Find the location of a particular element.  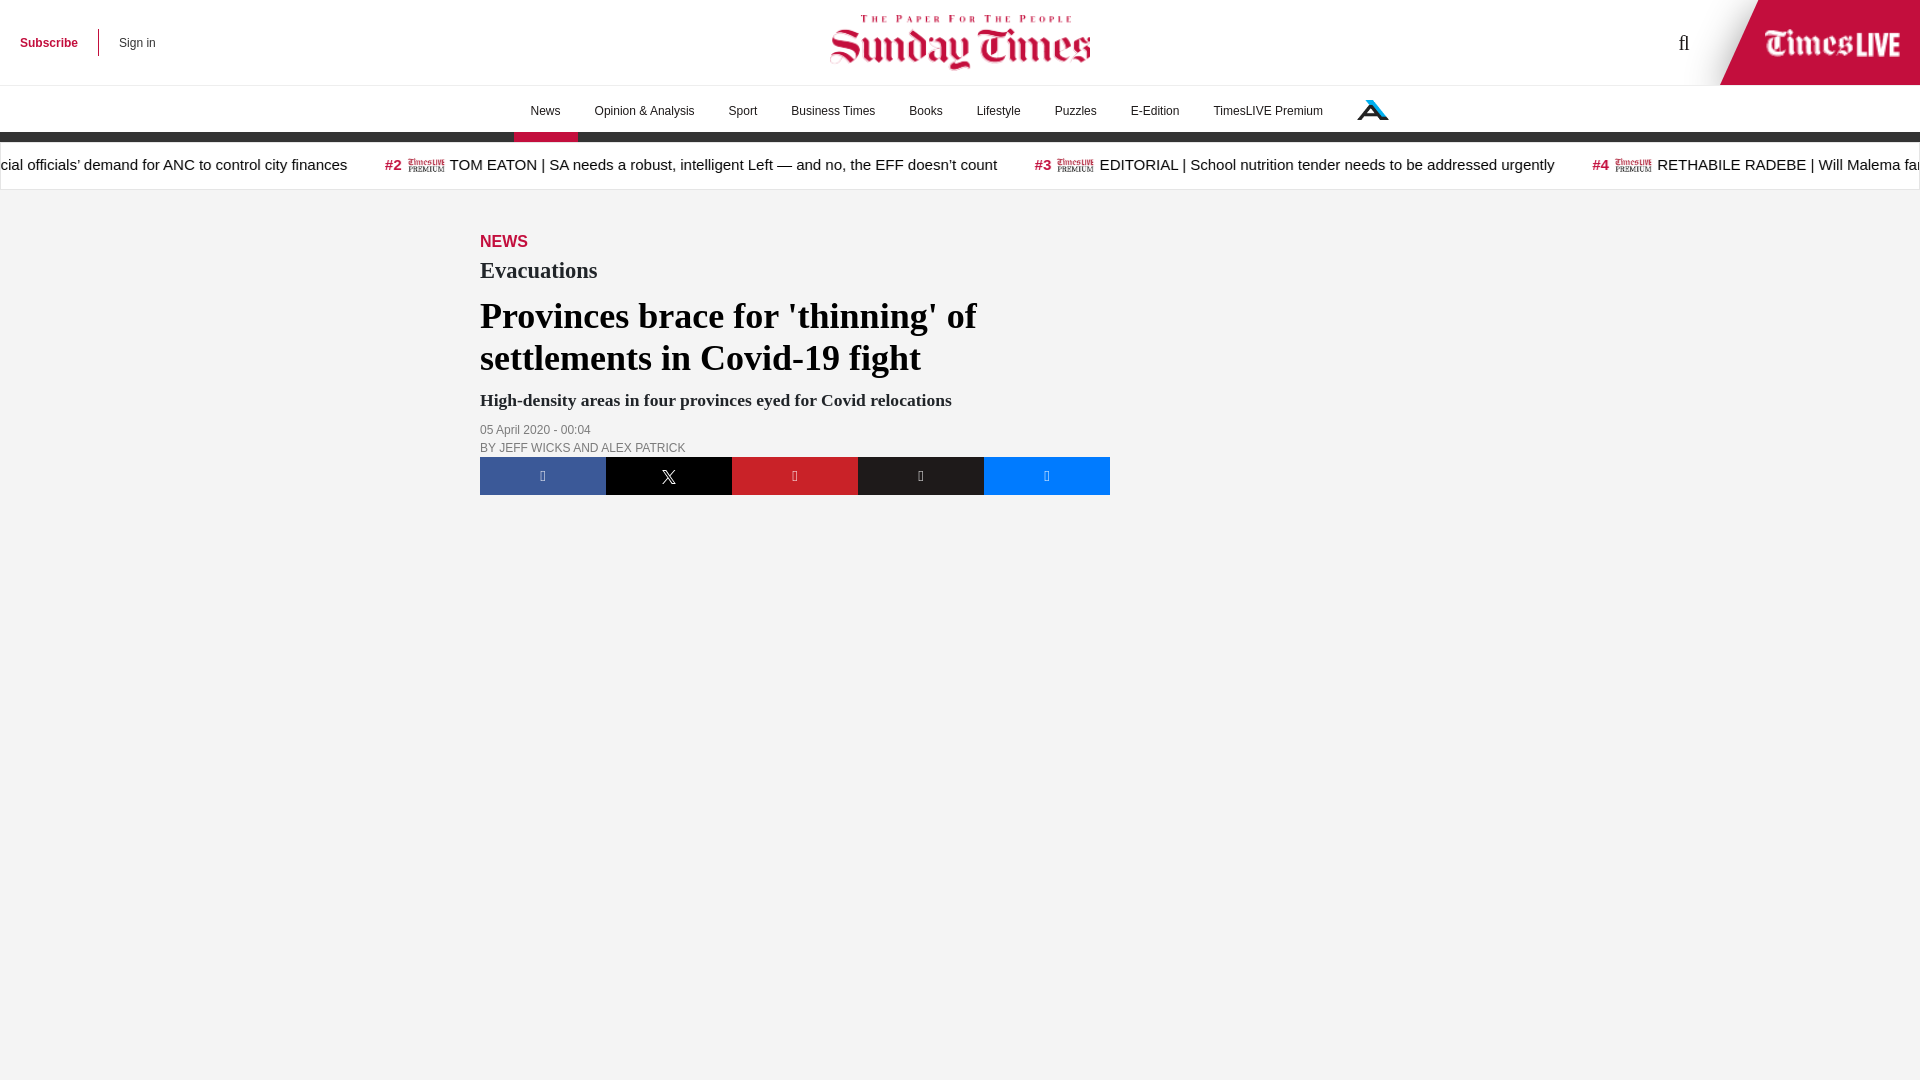

Sport is located at coordinates (744, 111).